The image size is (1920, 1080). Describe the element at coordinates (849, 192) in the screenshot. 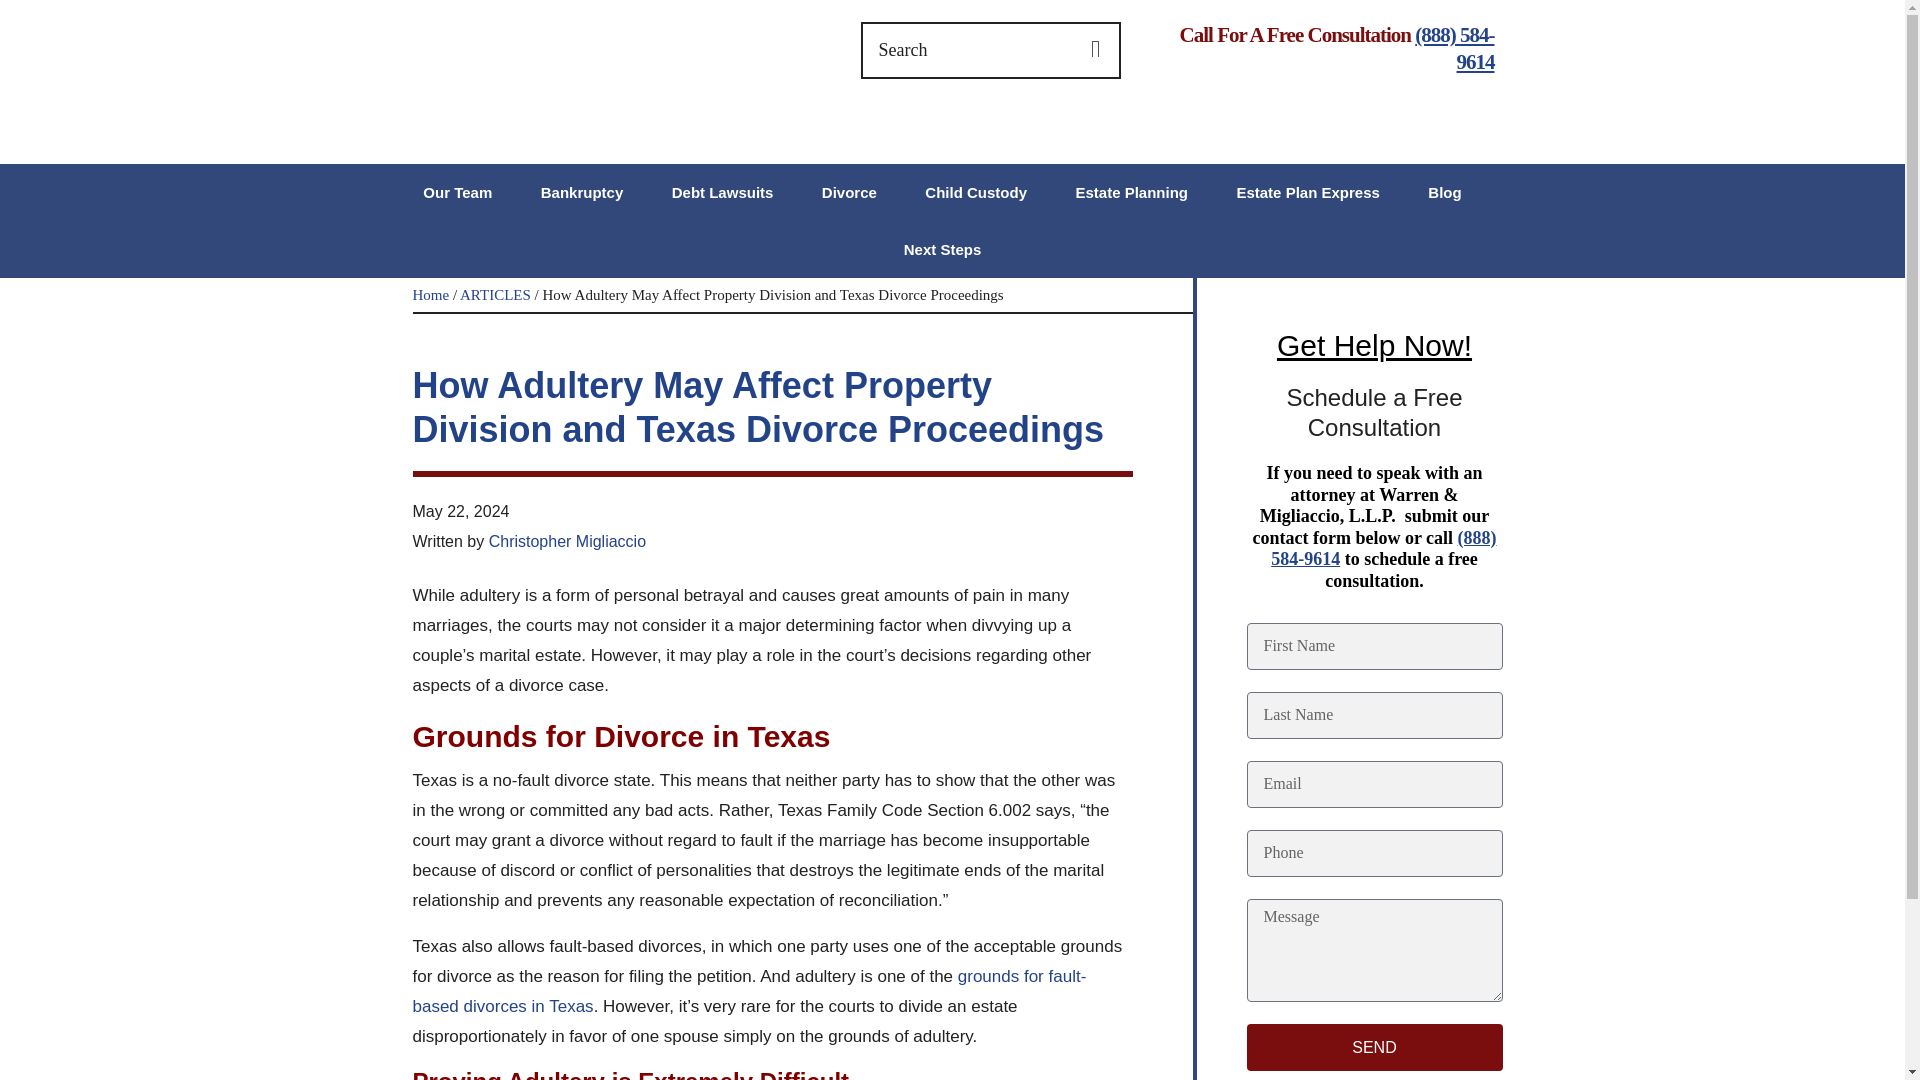

I see `Divorce` at that location.